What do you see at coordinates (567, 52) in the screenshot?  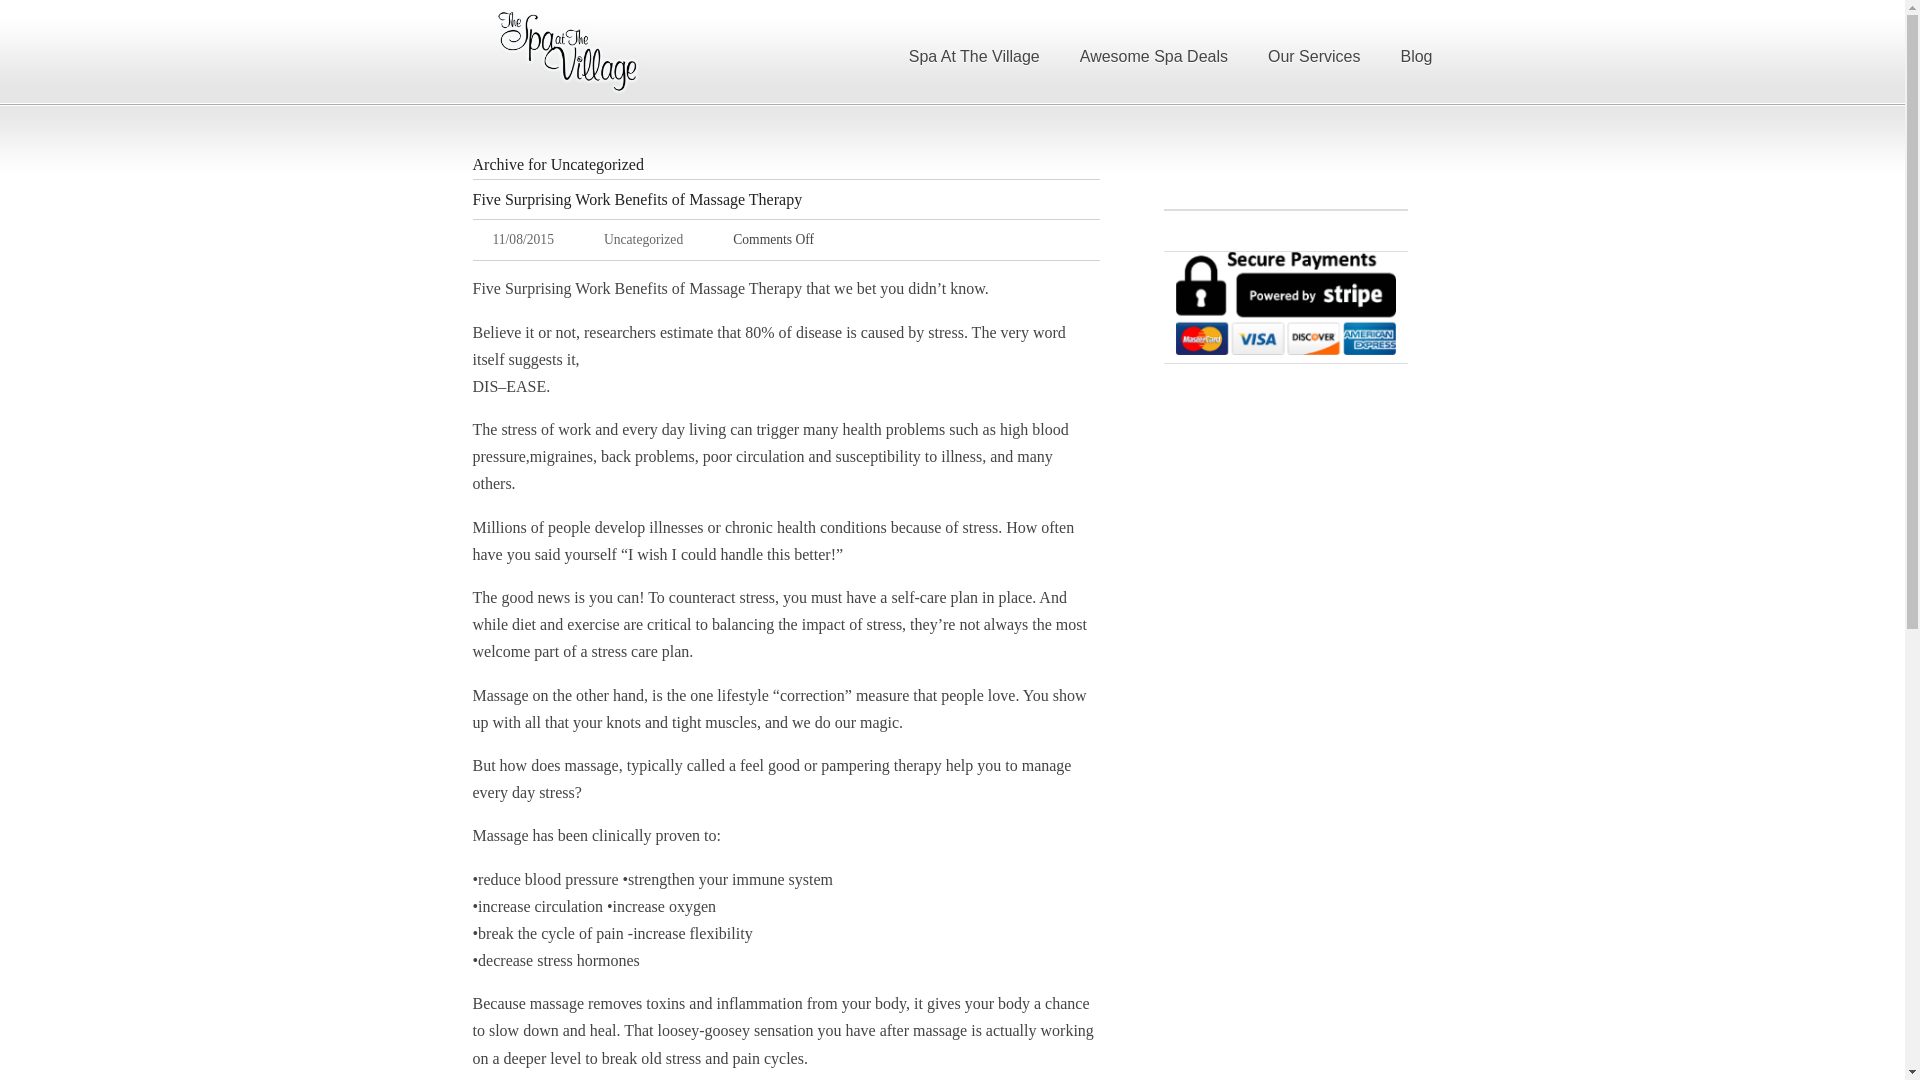 I see `Spa At The Village` at bounding box center [567, 52].